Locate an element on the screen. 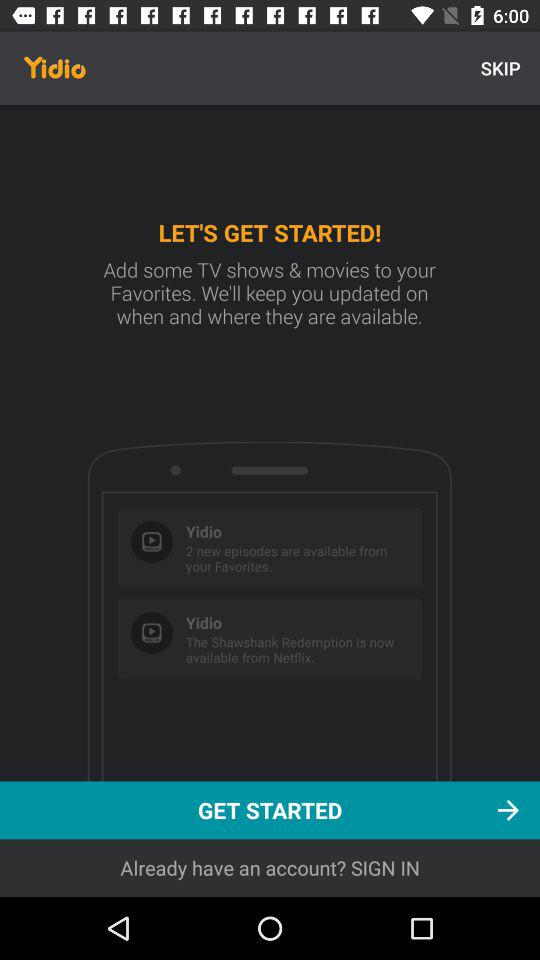 This screenshot has height=960, width=540. scroll to the already have an item is located at coordinates (270, 868).